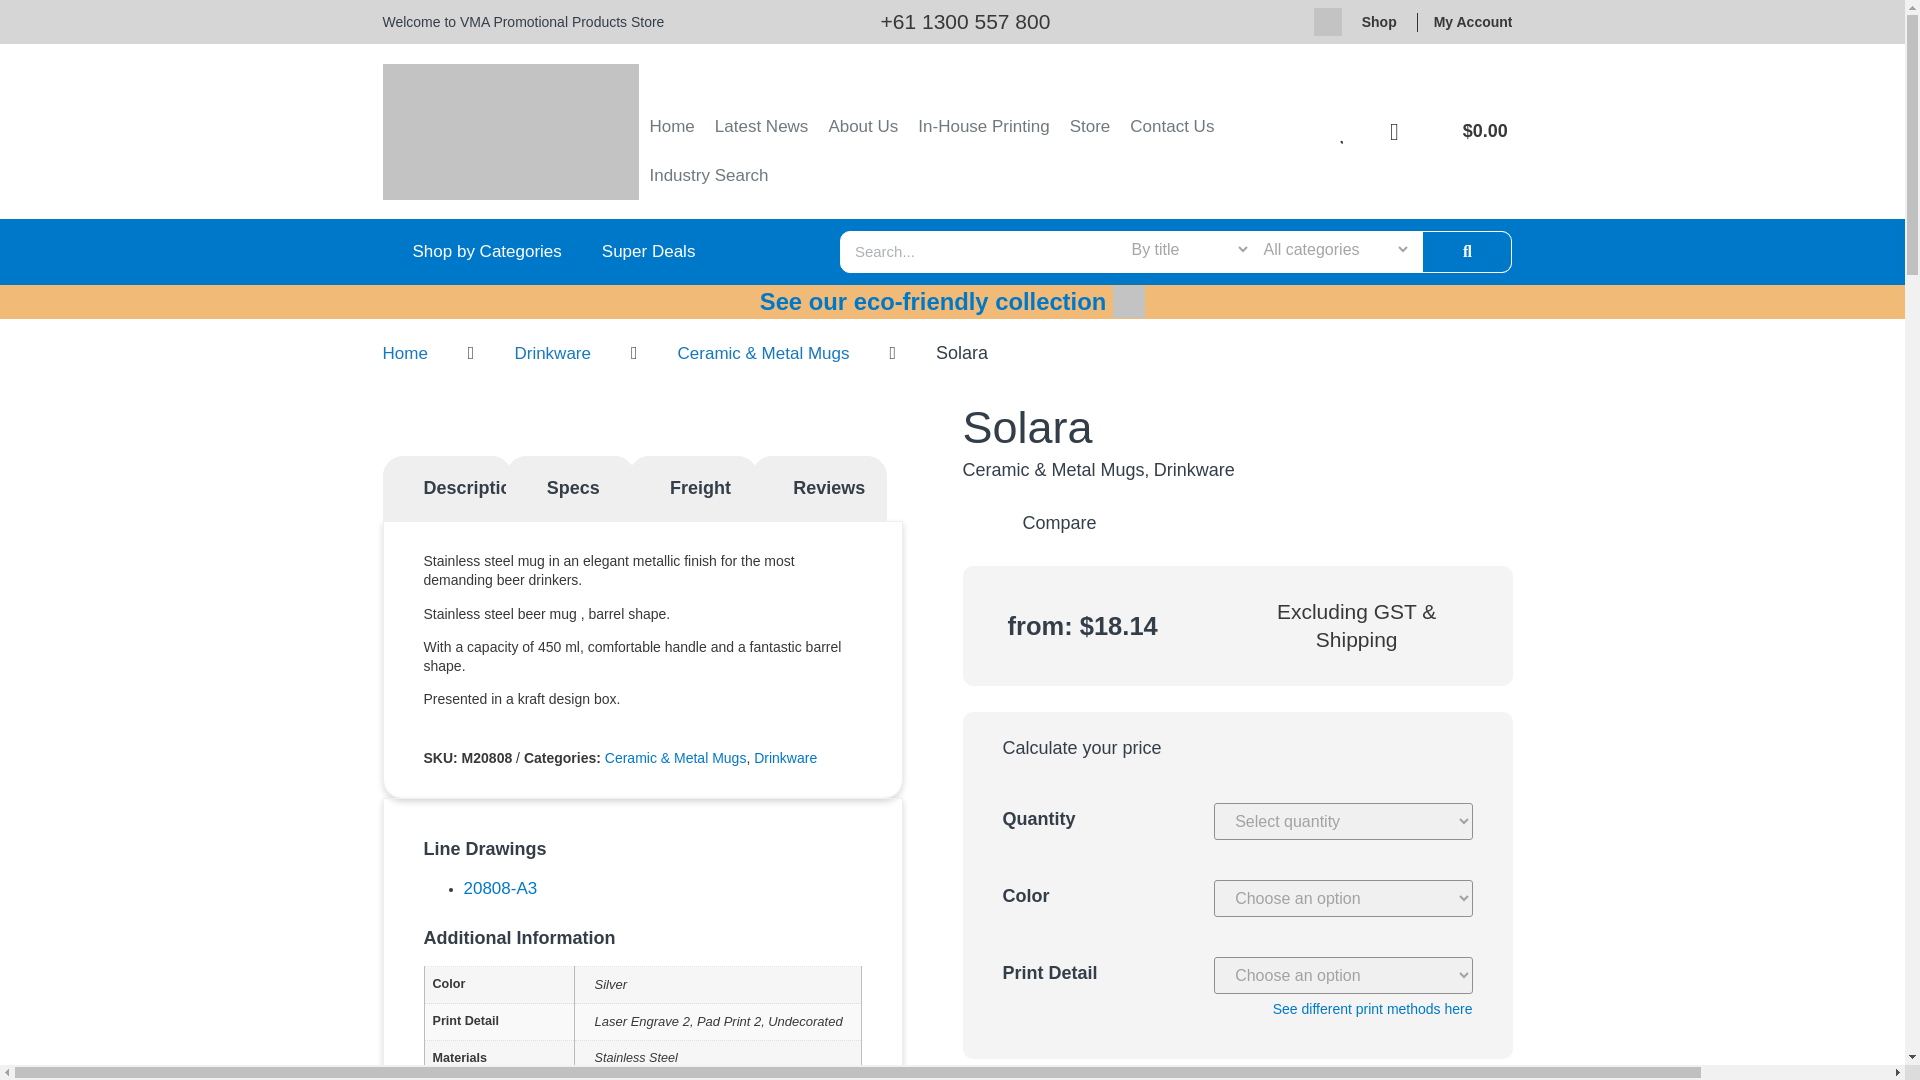  What do you see at coordinates (762, 127) in the screenshot?
I see `Latest News` at bounding box center [762, 127].